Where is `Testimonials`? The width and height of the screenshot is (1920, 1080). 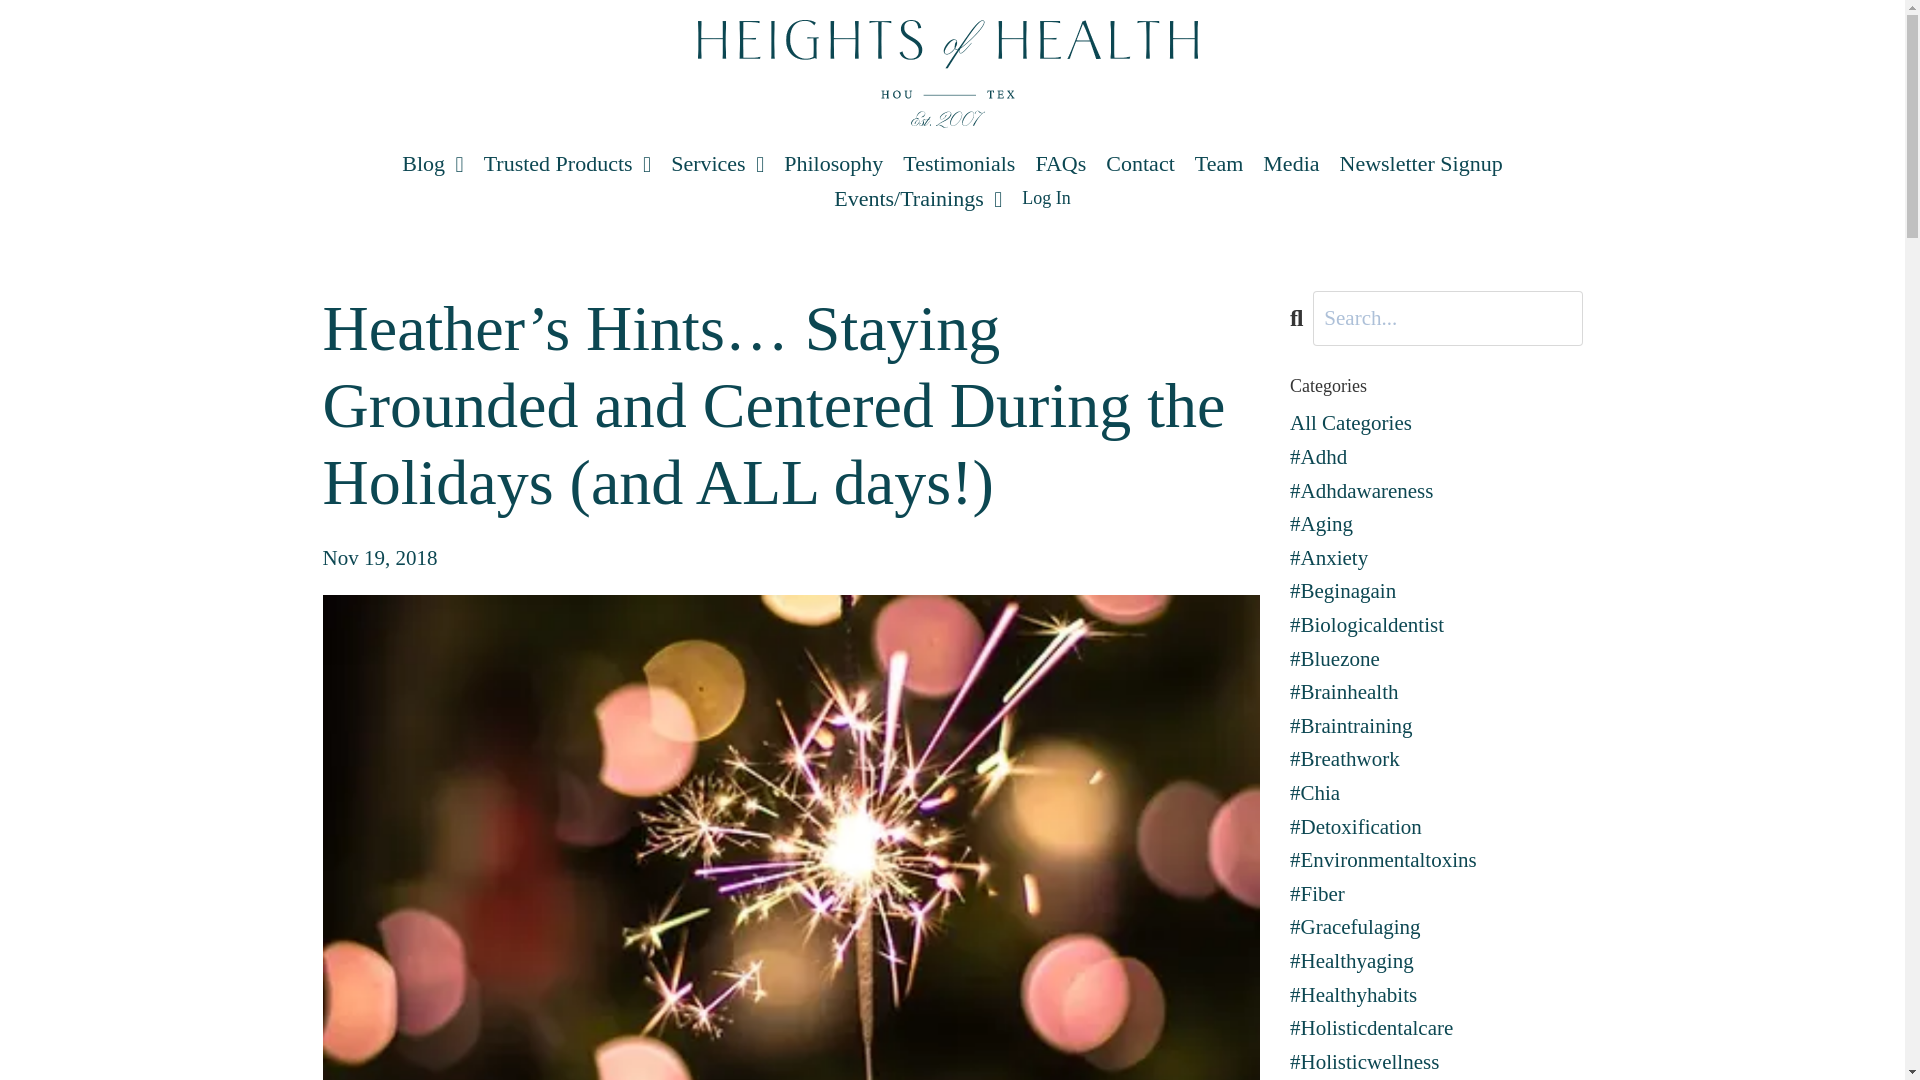
Testimonials is located at coordinates (958, 163).